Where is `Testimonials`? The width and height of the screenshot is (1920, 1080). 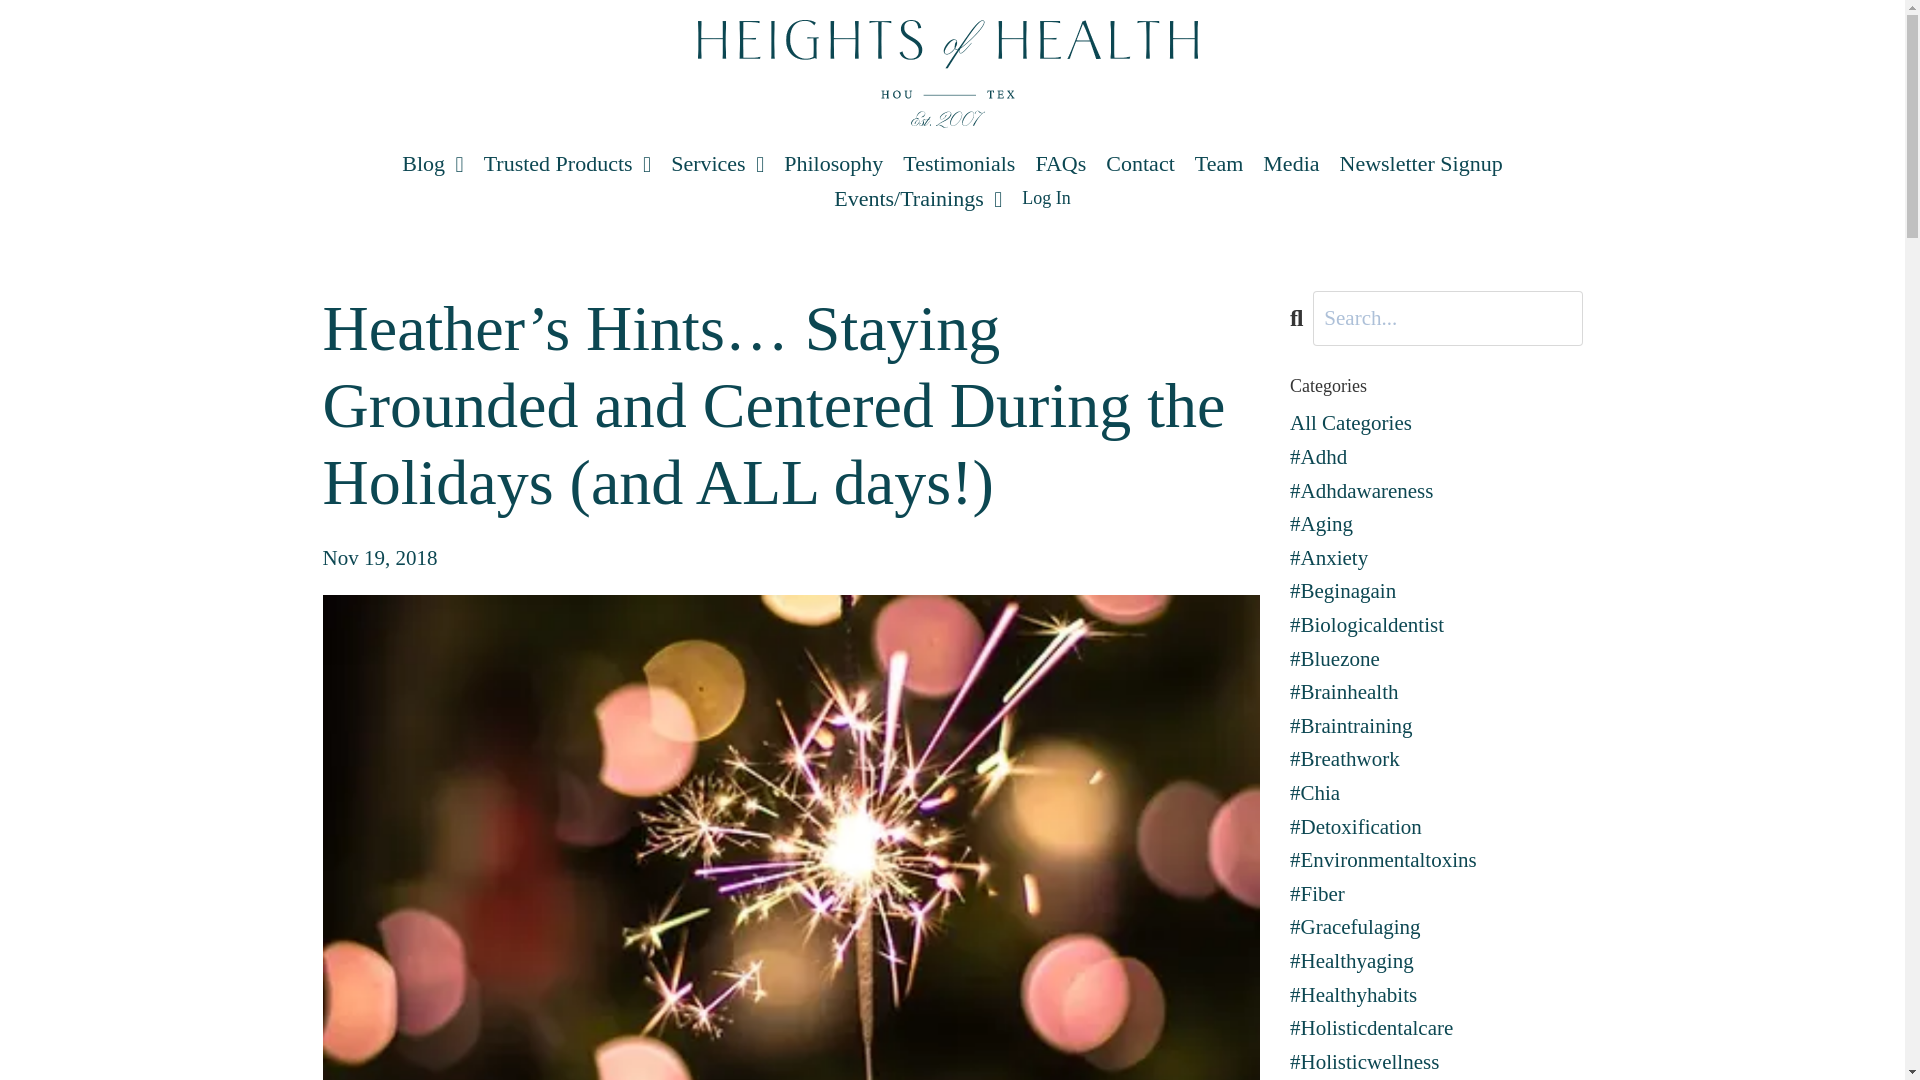
Testimonials is located at coordinates (958, 163).